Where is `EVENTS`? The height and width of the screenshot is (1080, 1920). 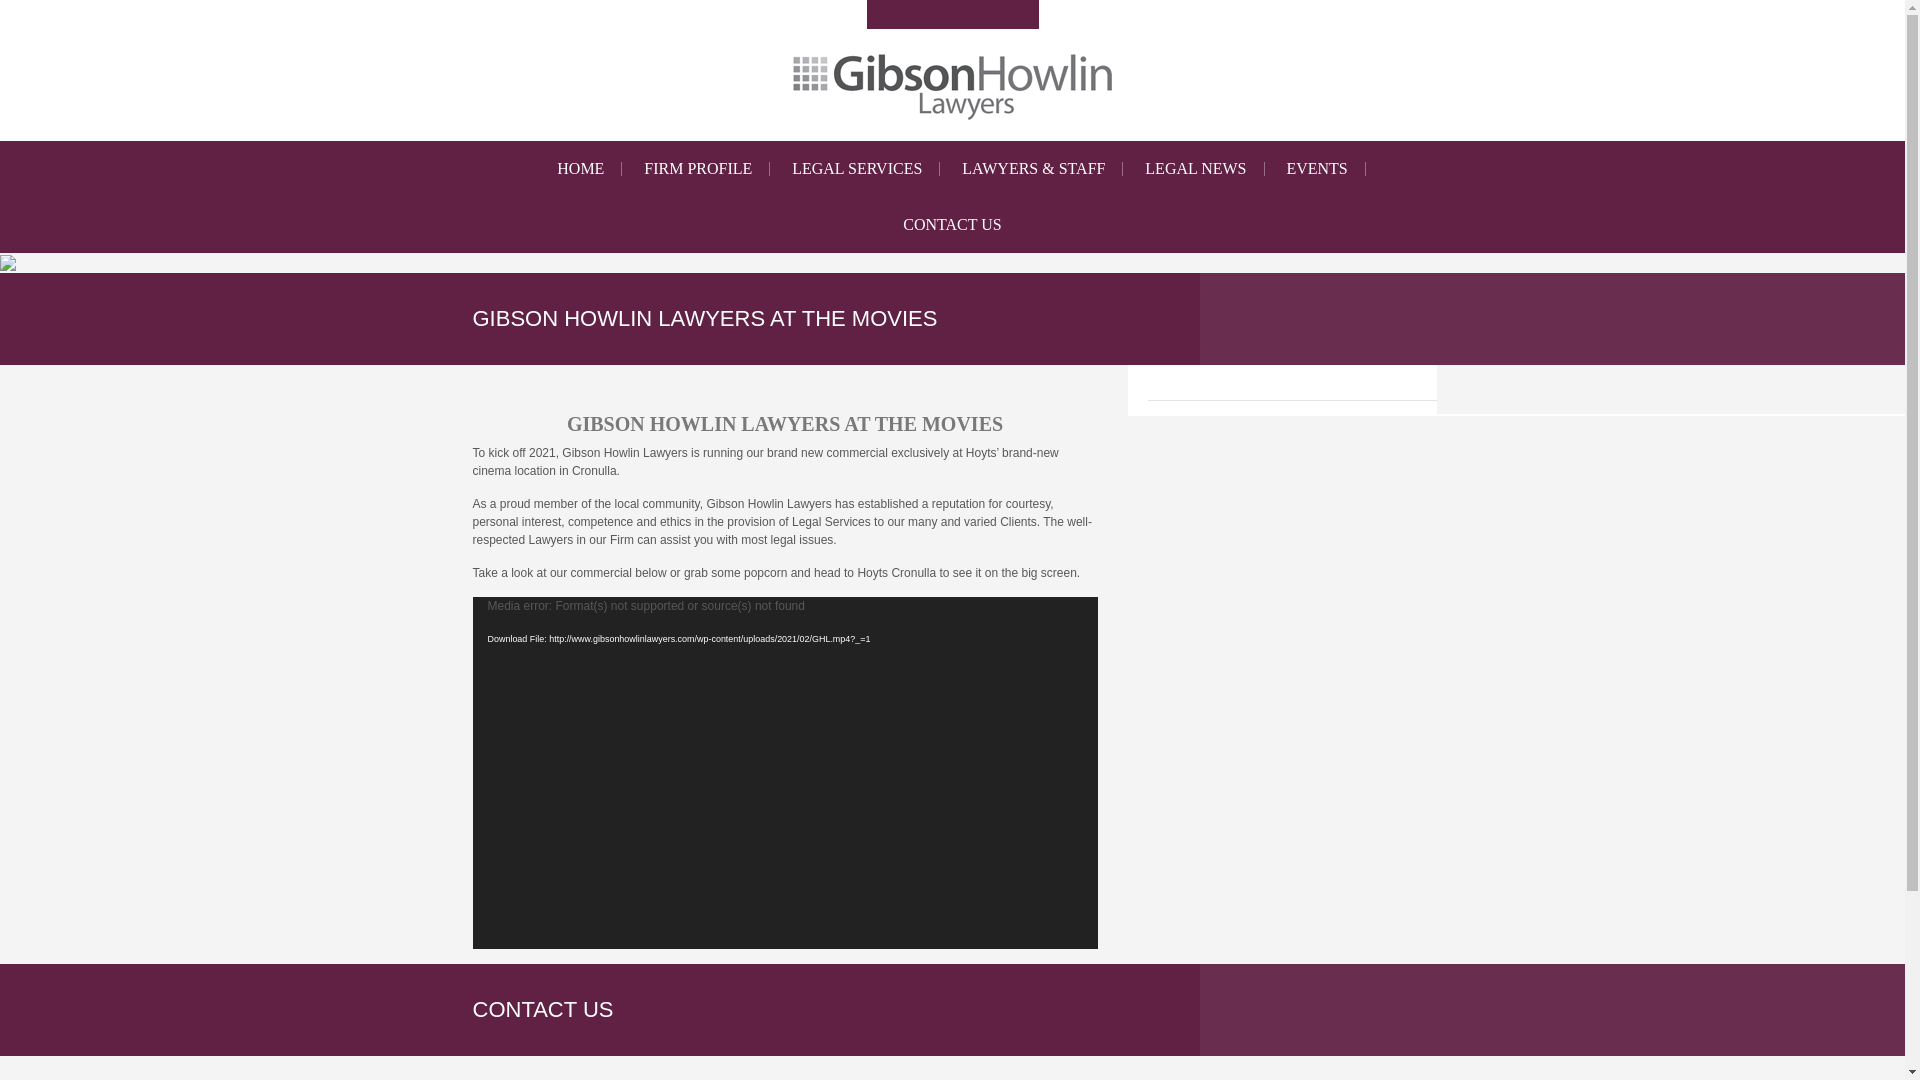
EVENTS is located at coordinates (1316, 168).